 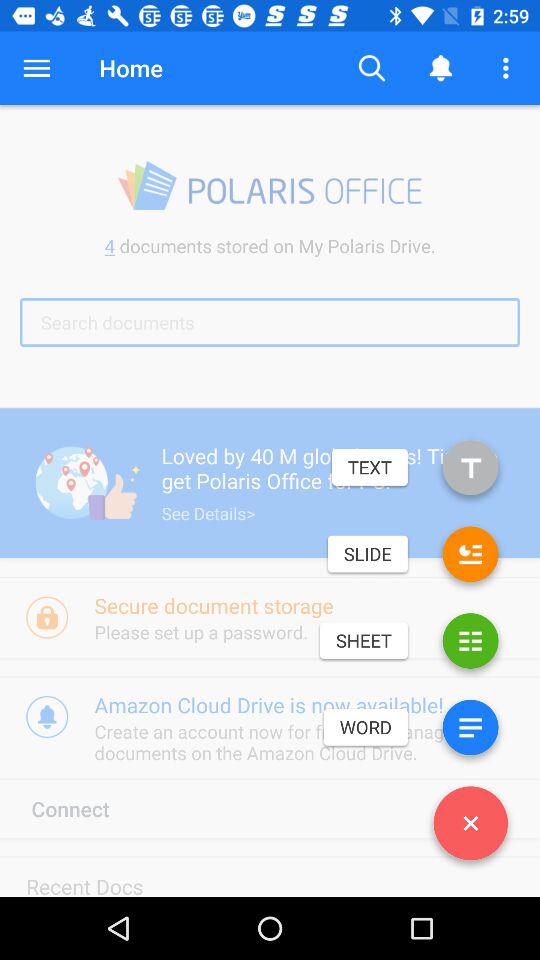 What do you see at coordinates (470, 558) in the screenshot?
I see `create a slideshow` at bounding box center [470, 558].